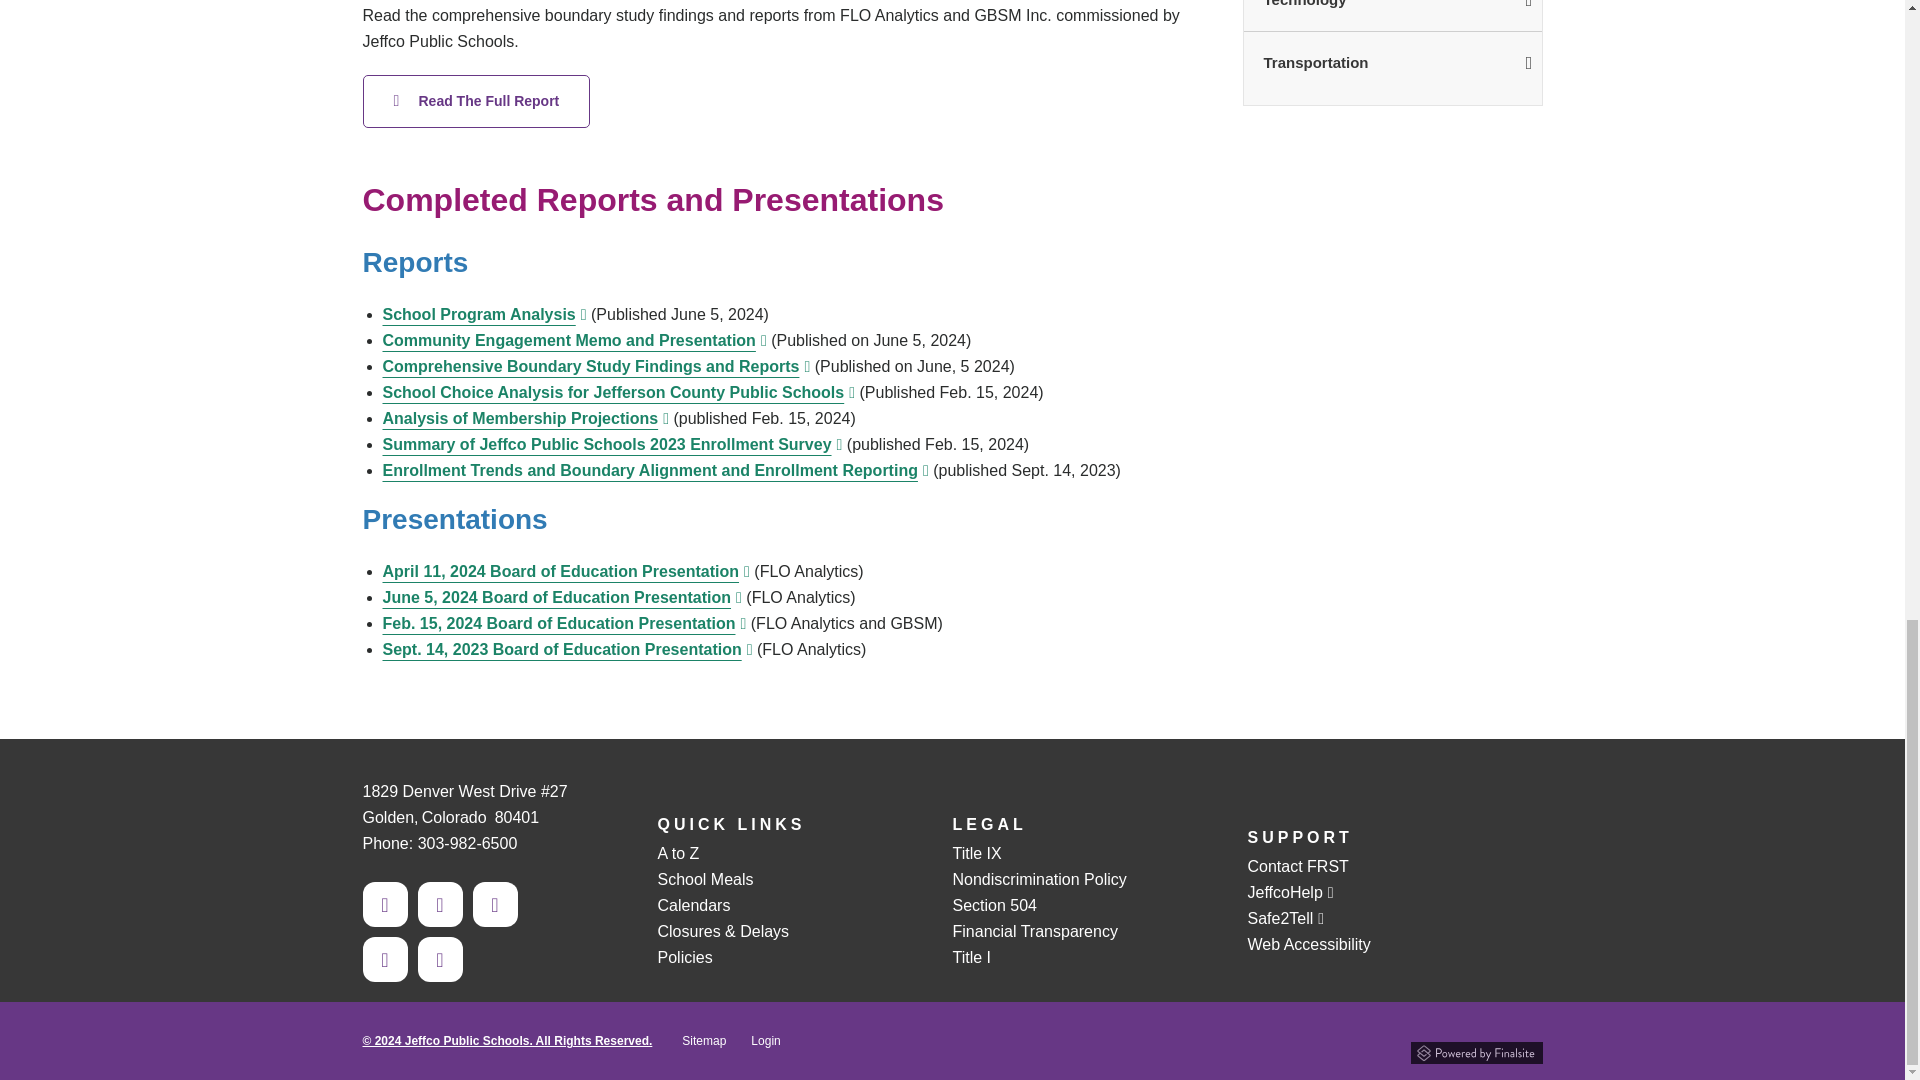 The width and height of the screenshot is (1920, 1080). I want to click on BoardDocs opens in a new tab, so click(564, 622).